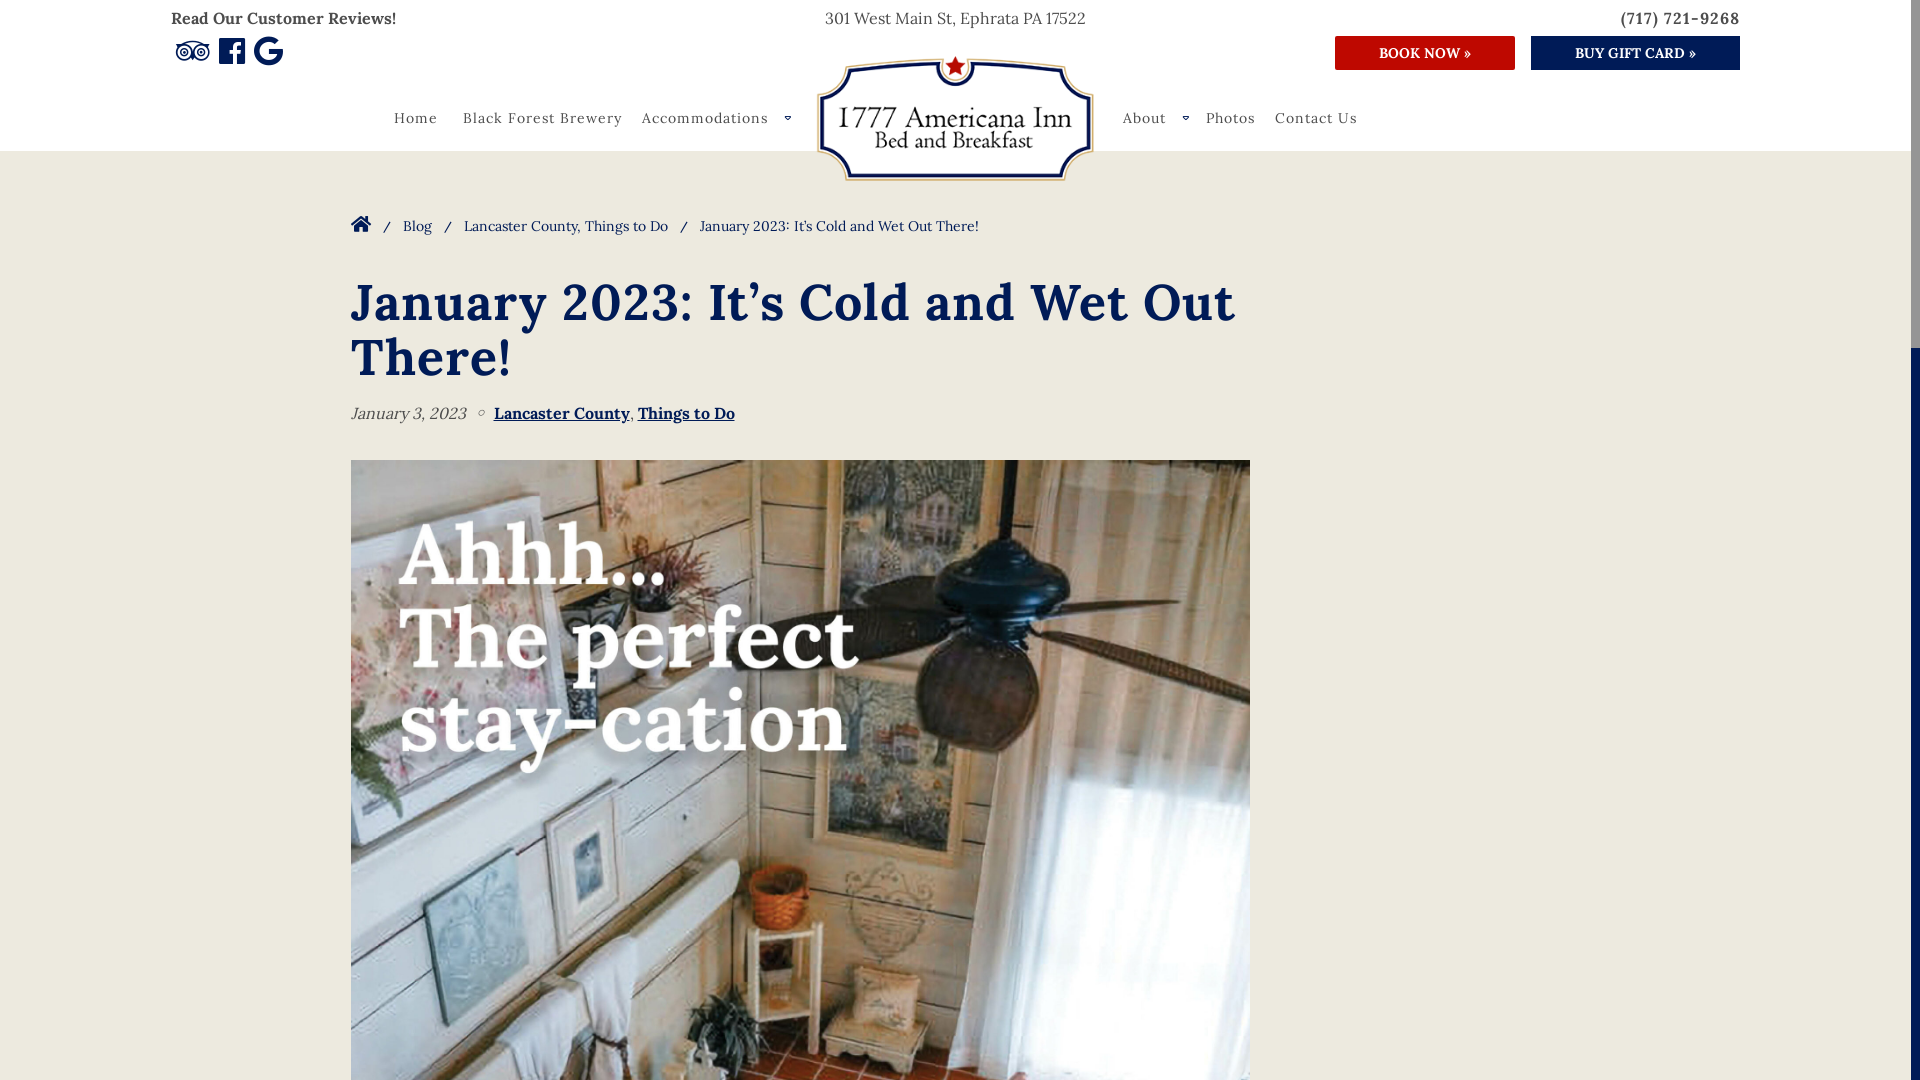  Describe the element at coordinates (562, 414) in the screenshot. I see `Lancaster County` at that location.